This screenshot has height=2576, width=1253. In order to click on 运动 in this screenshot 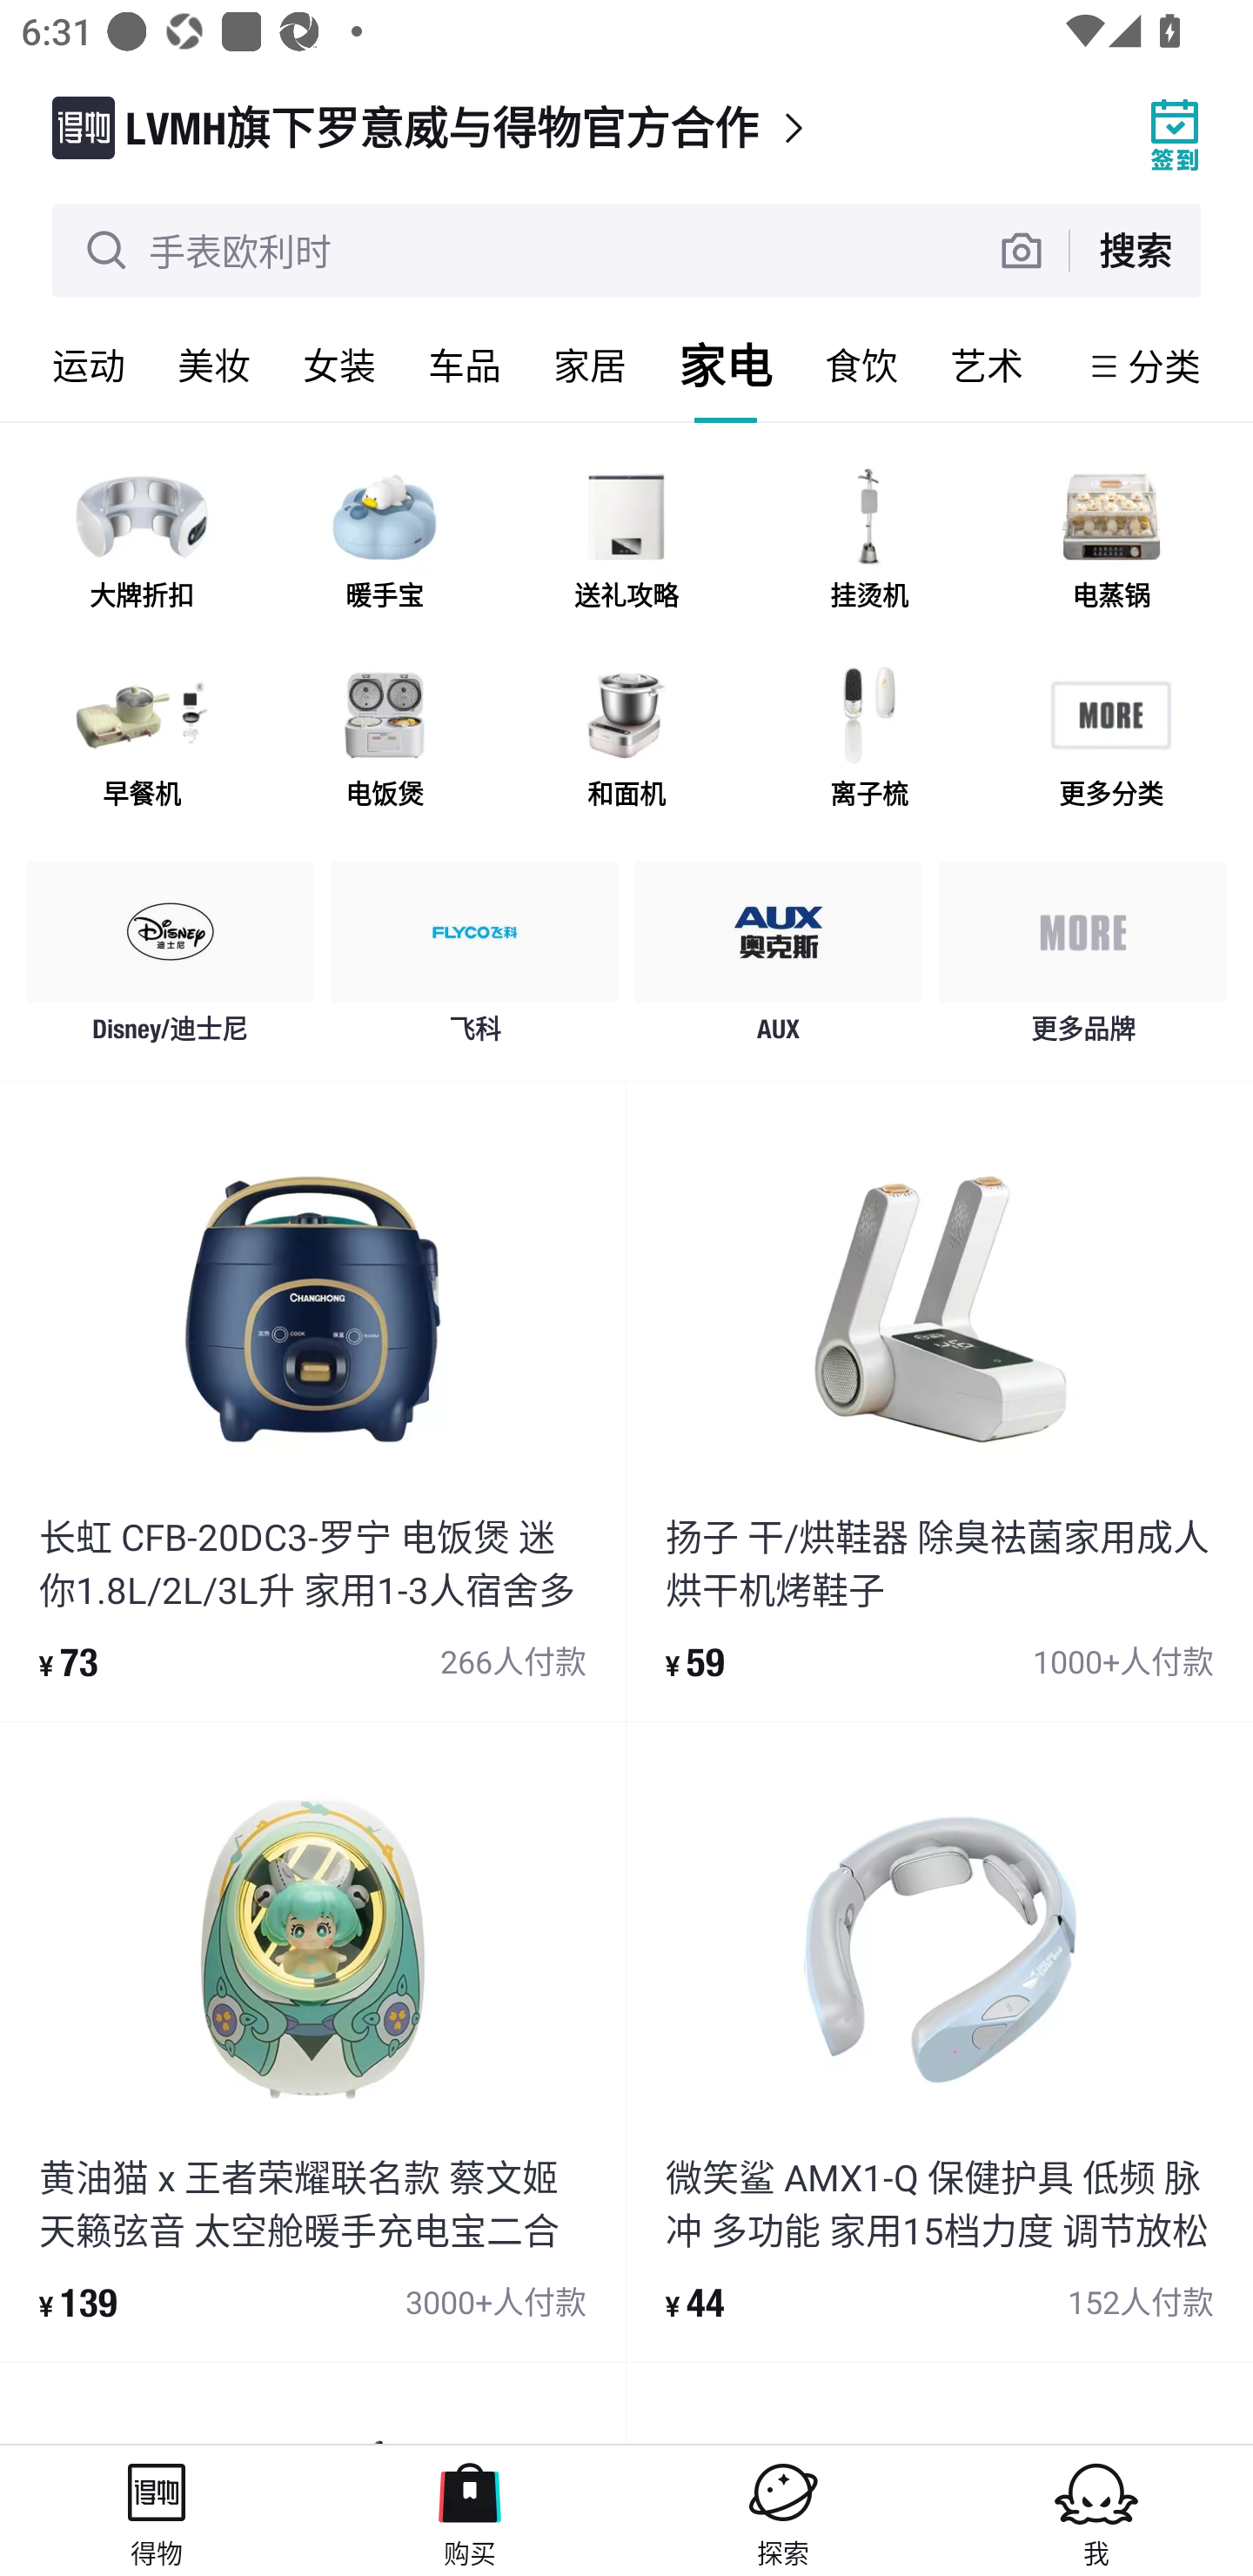, I will do `click(89, 366)`.